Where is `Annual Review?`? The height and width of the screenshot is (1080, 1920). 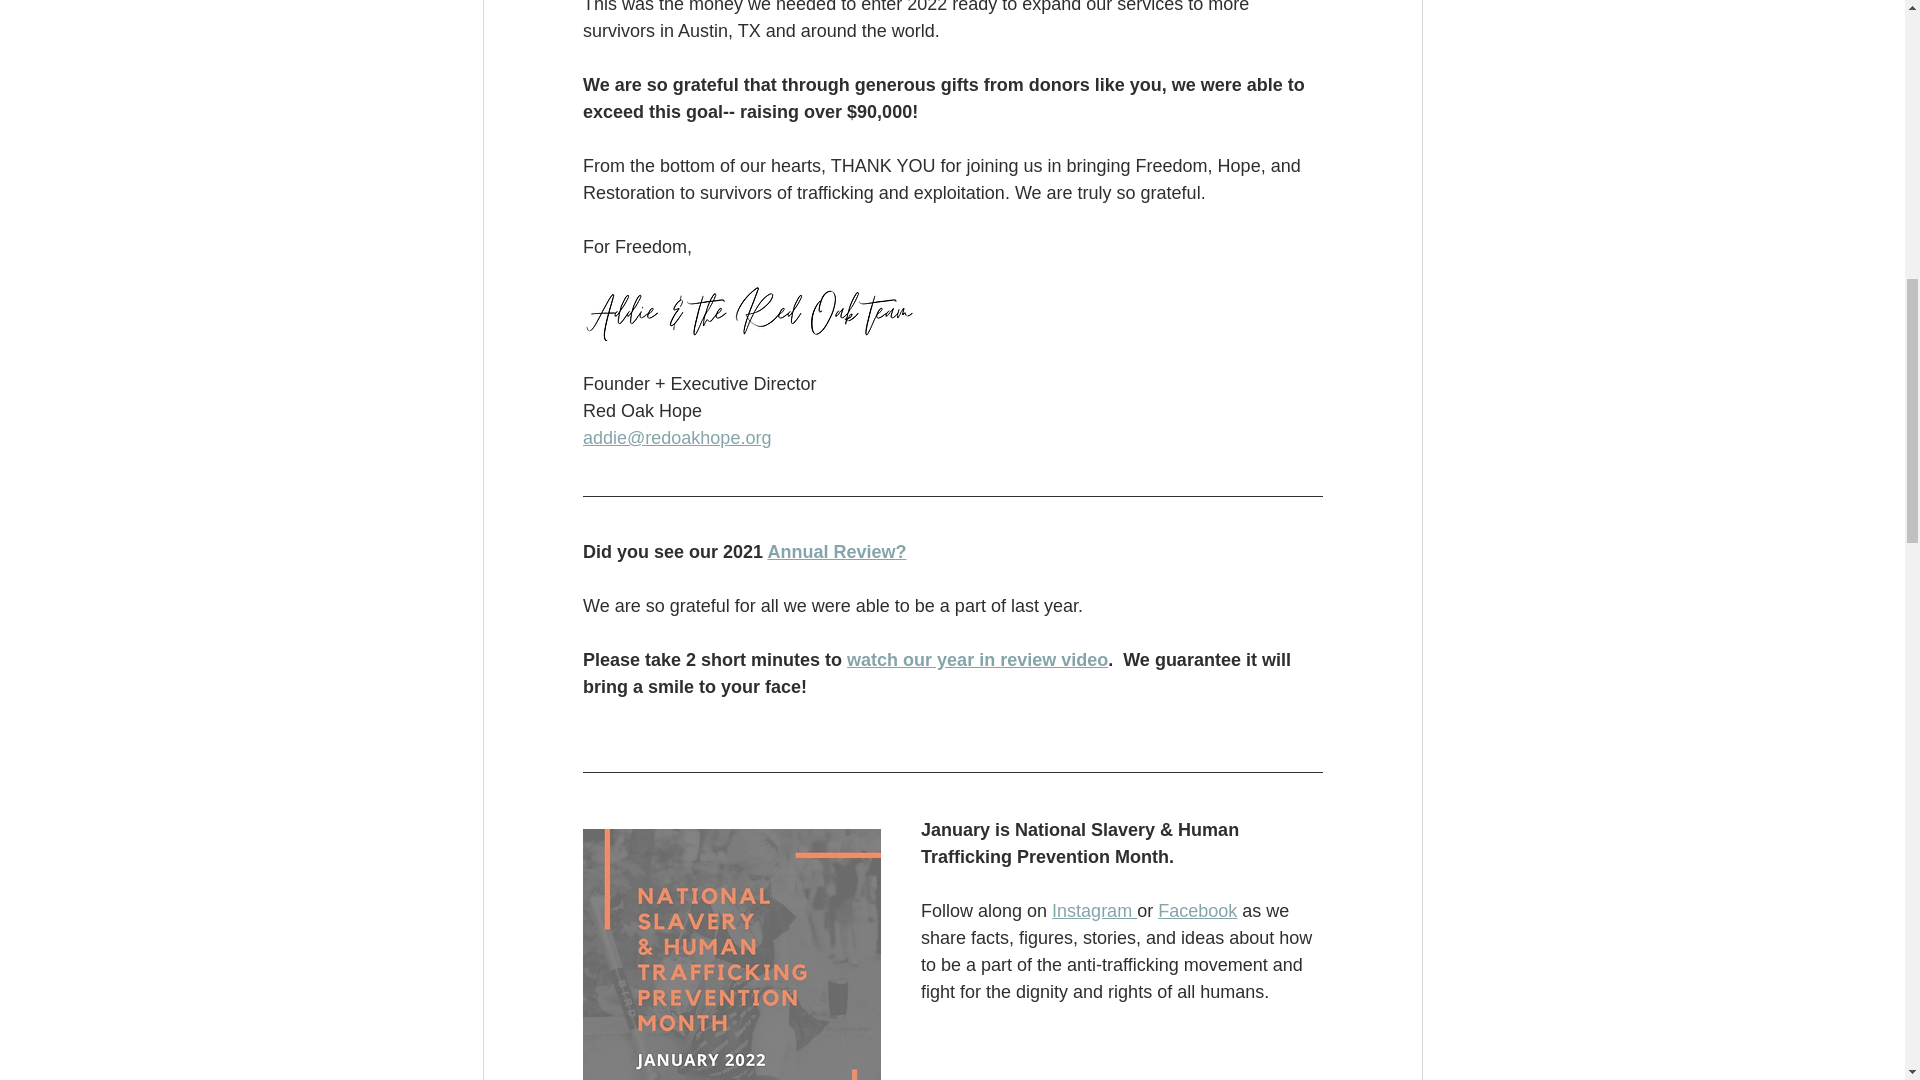
Annual Review? is located at coordinates (836, 552).